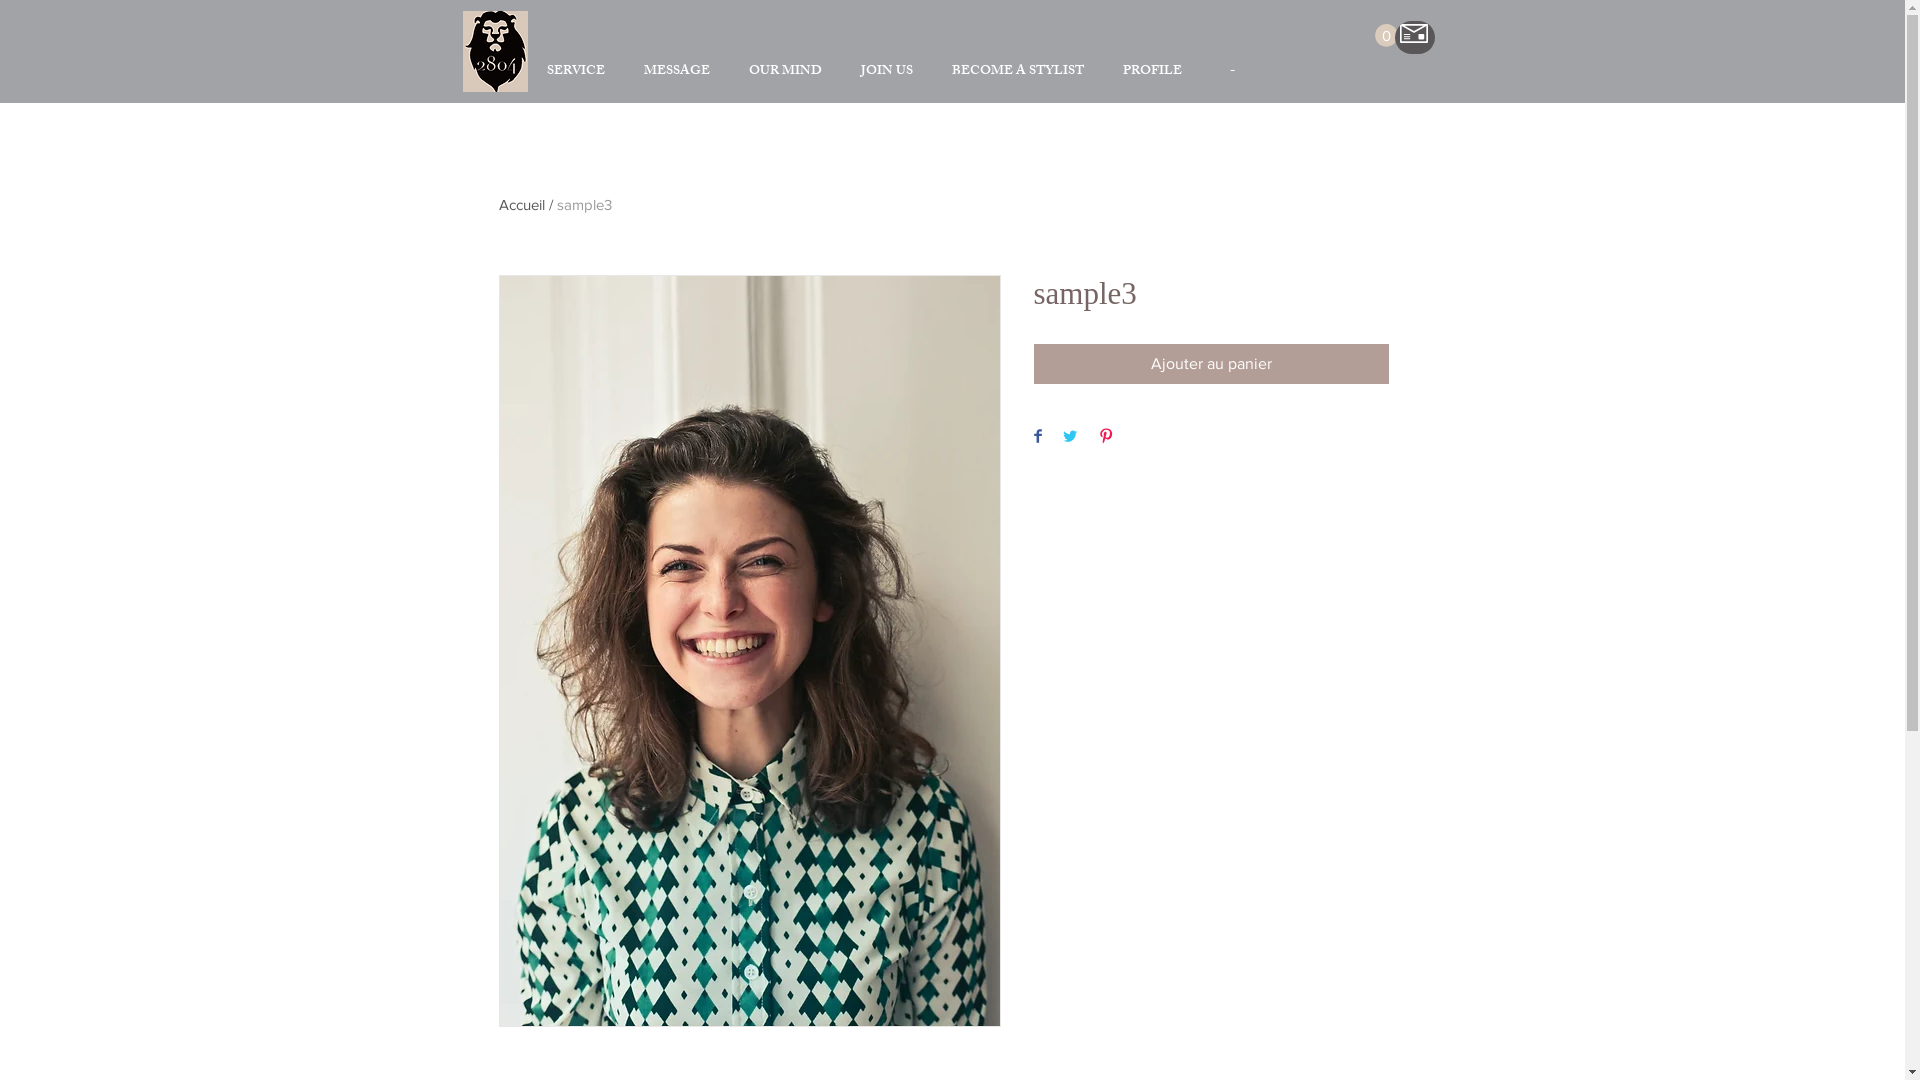  I want to click on MESSAGE, so click(676, 72).